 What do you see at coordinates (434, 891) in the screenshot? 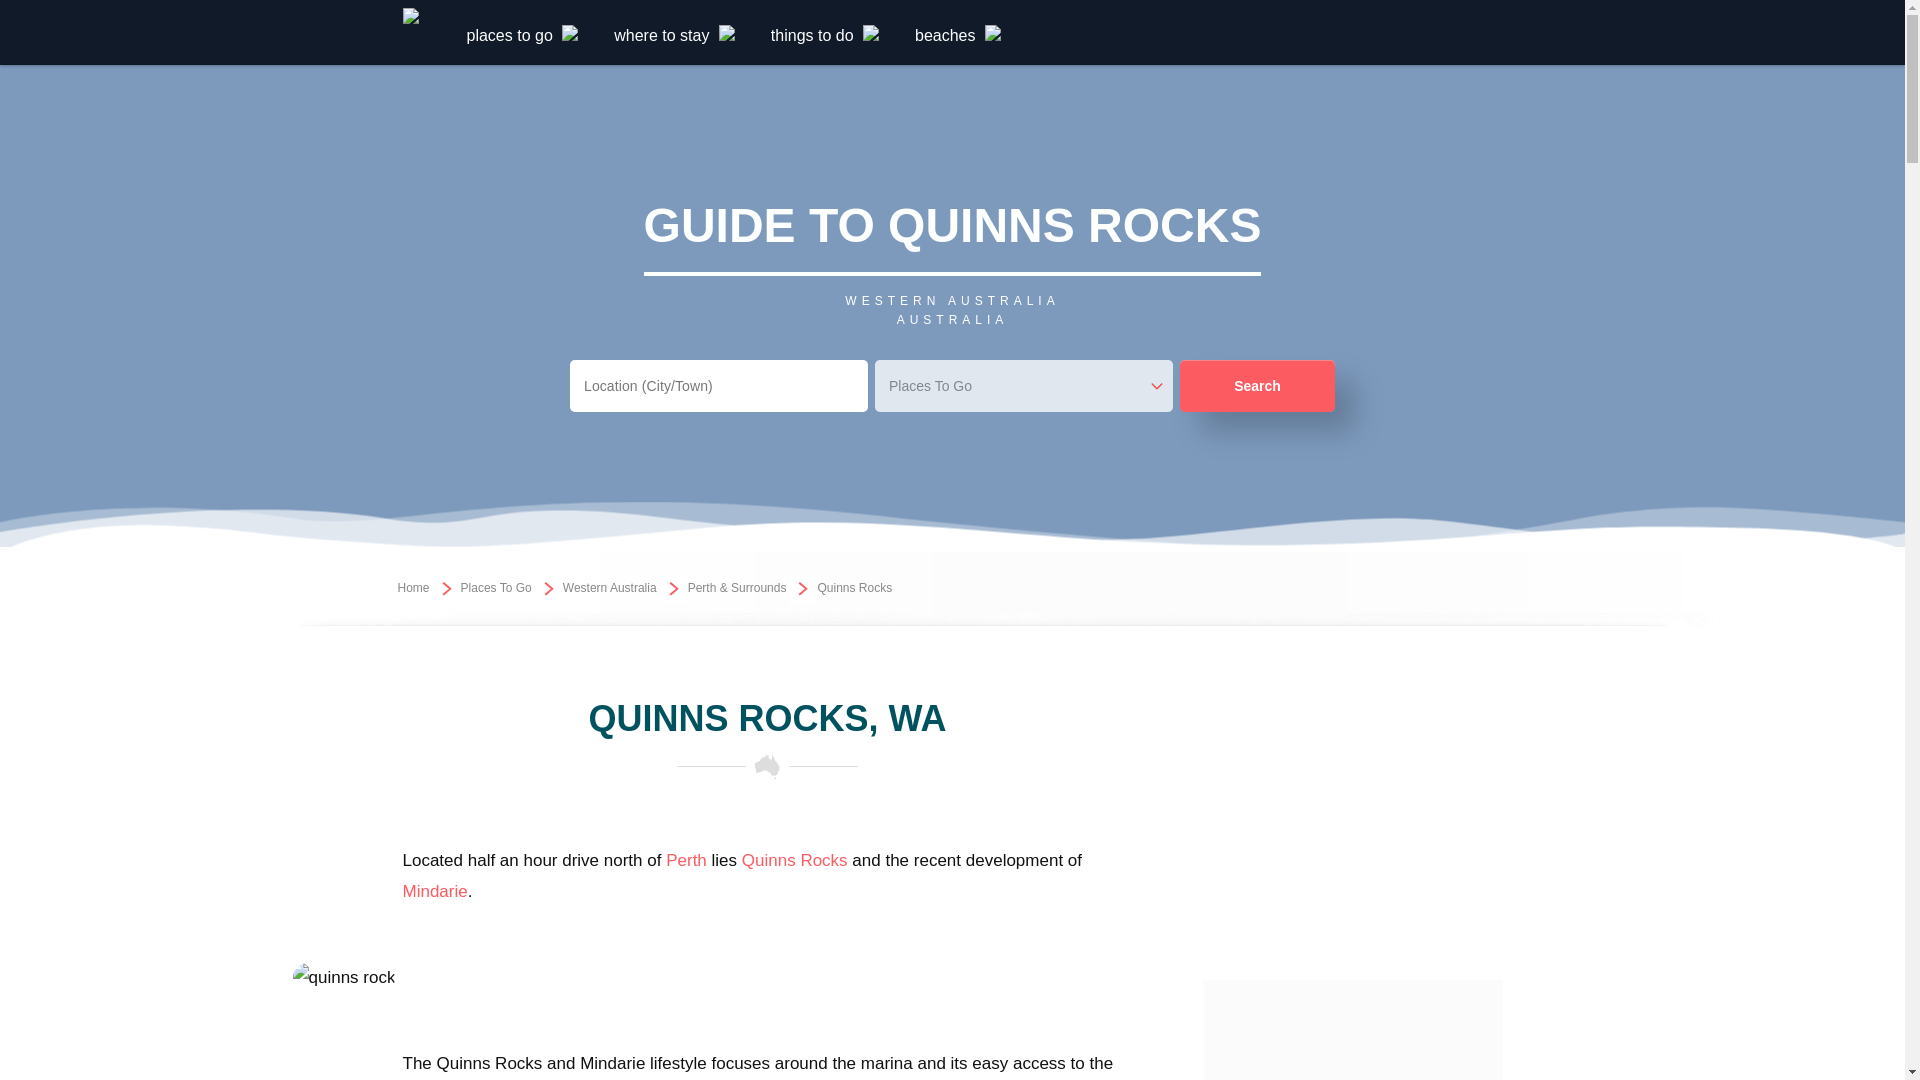
I see `Mindarie` at bounding box center [434, 891].